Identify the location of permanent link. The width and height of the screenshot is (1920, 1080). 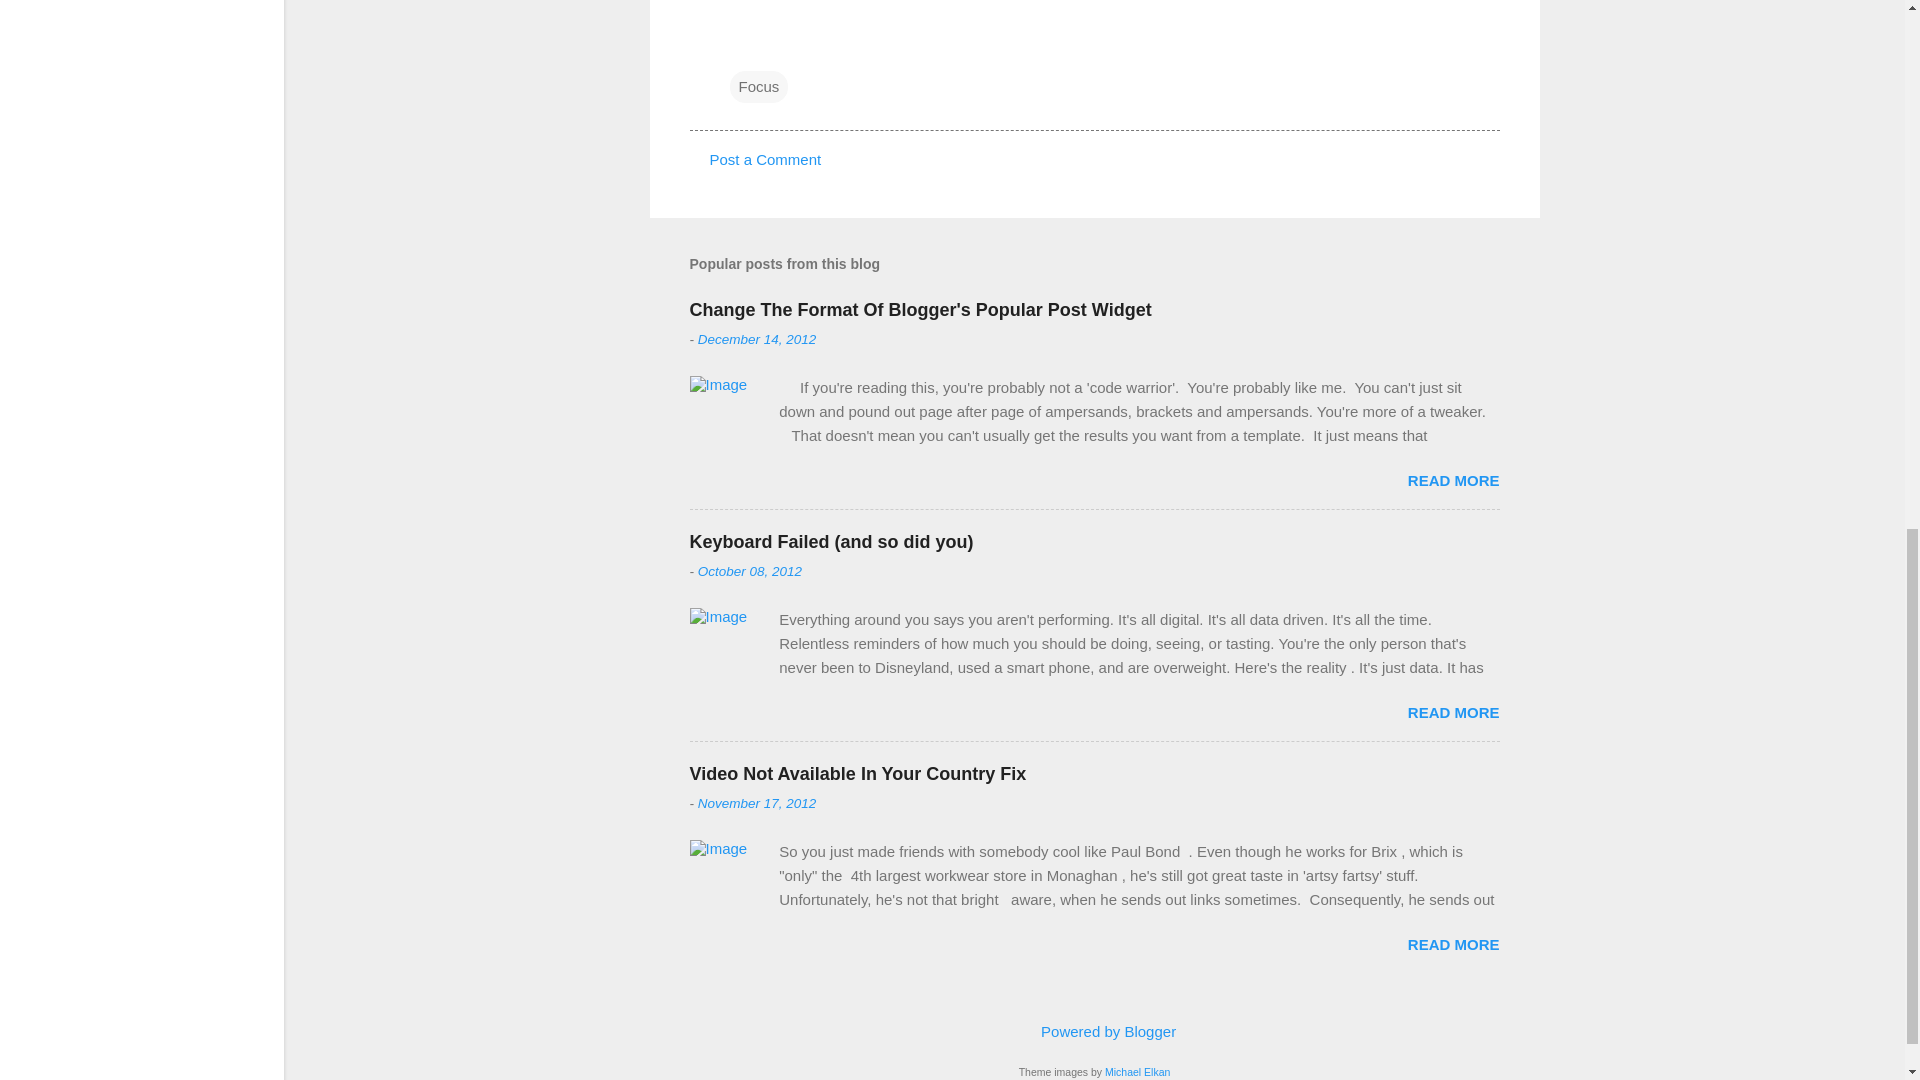
(758, 338).